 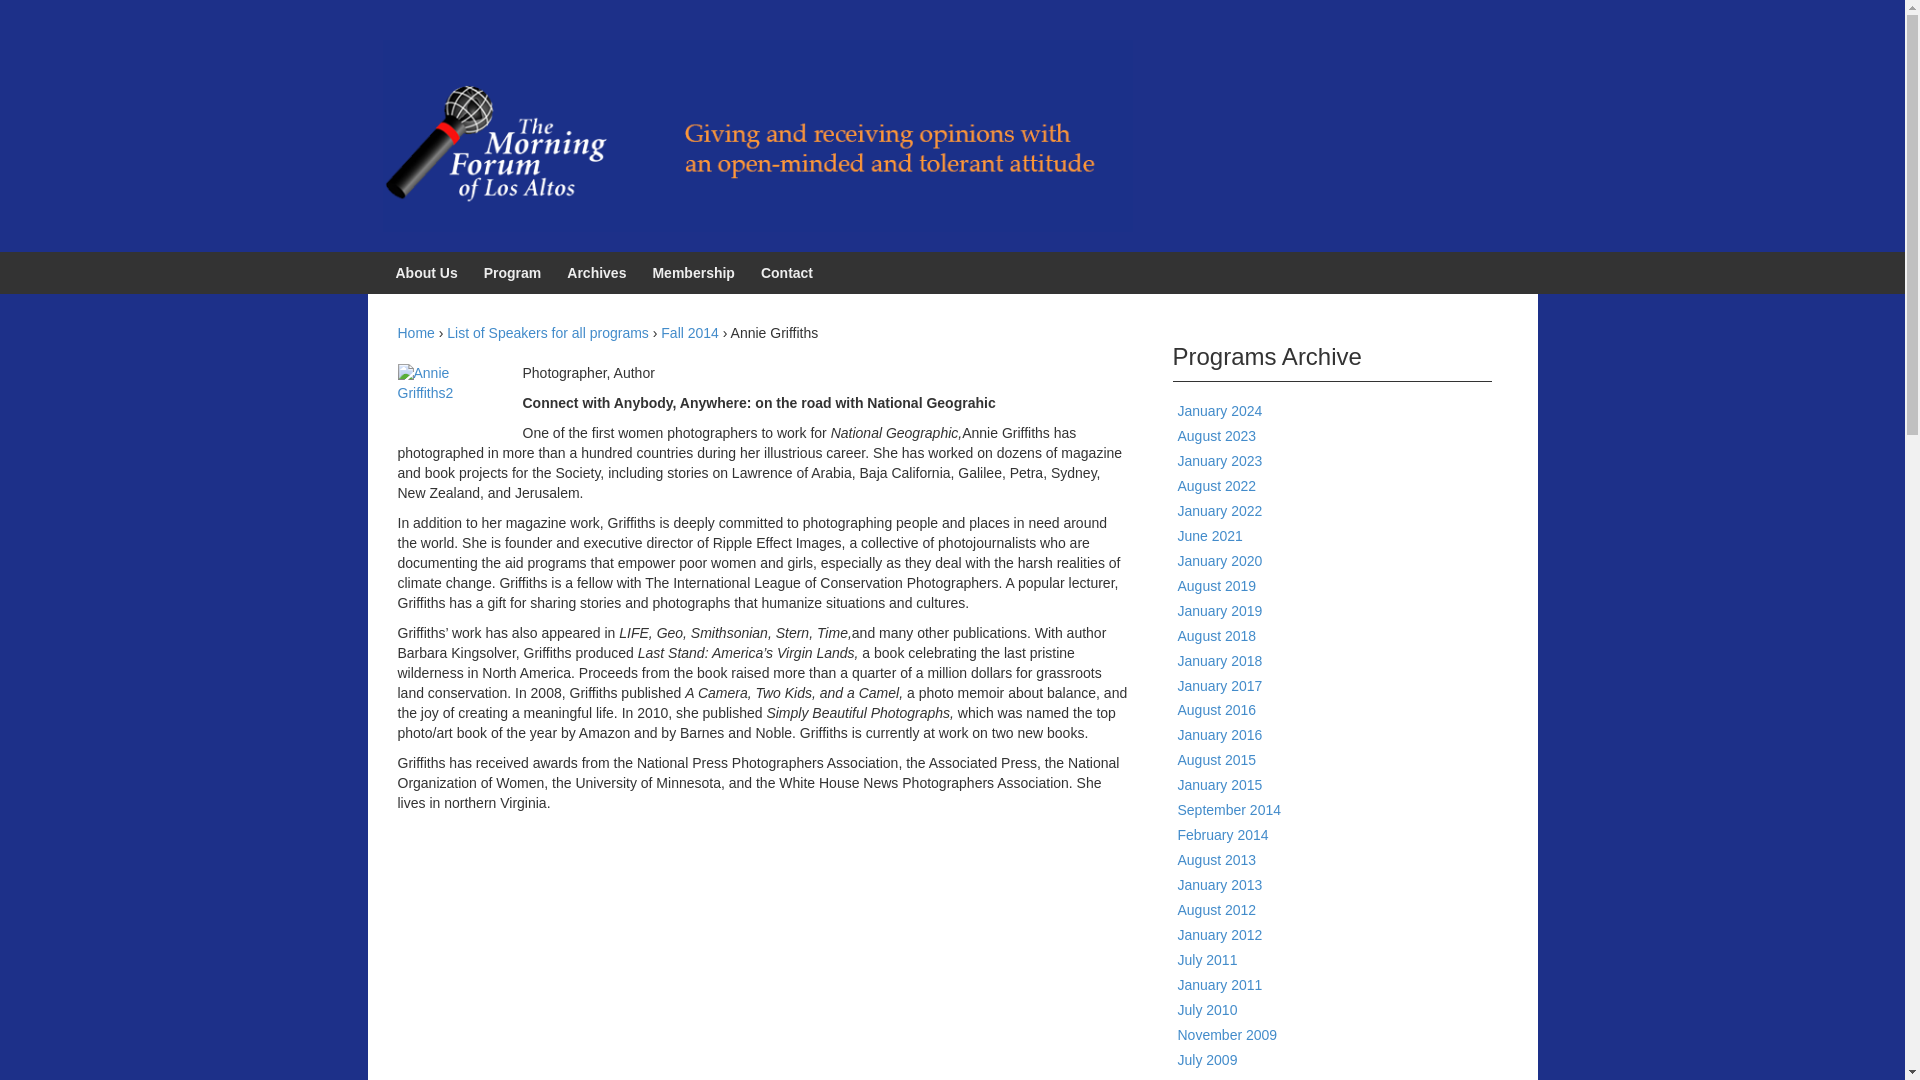 What do you see at coordinates (1220, 660) in the screenshot?
I see `January 2018` at bounding box center [1220, 660].